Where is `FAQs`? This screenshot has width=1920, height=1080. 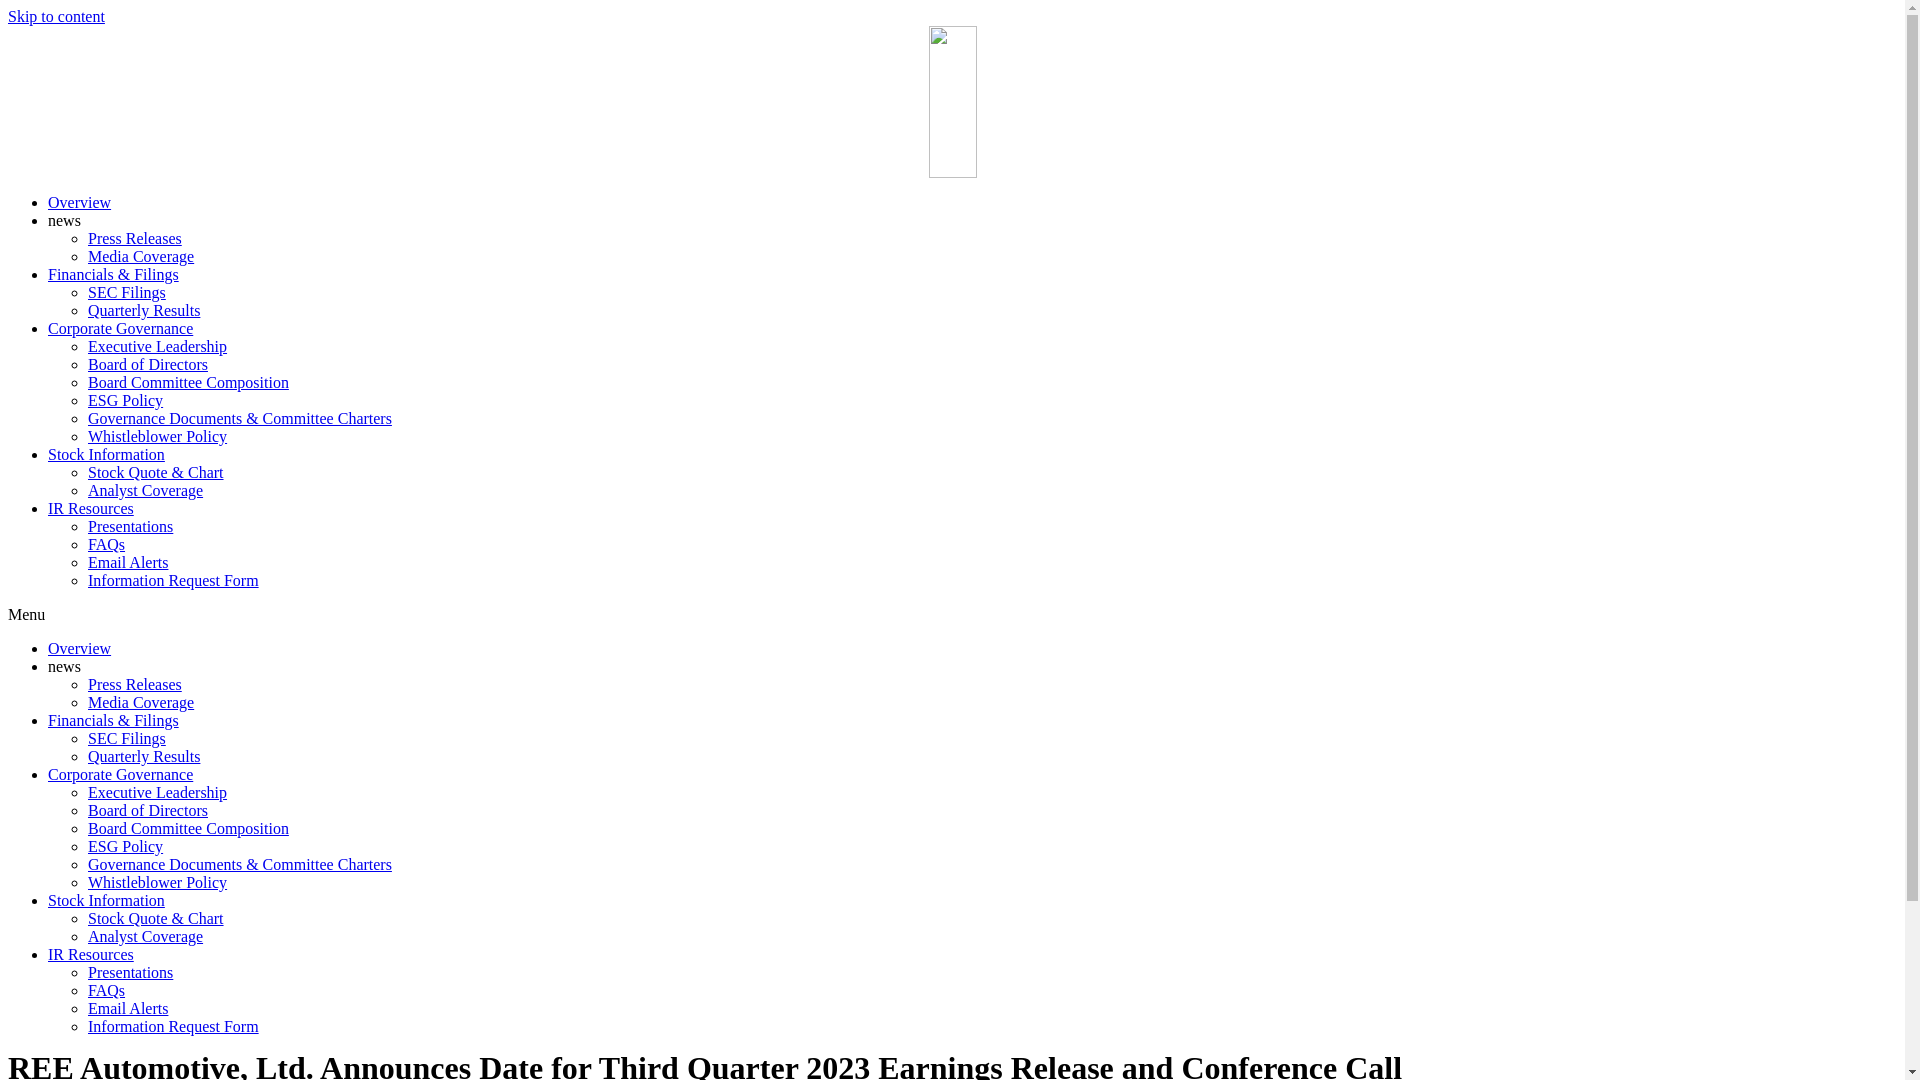
FAQs is located at coordinates (106, 990).